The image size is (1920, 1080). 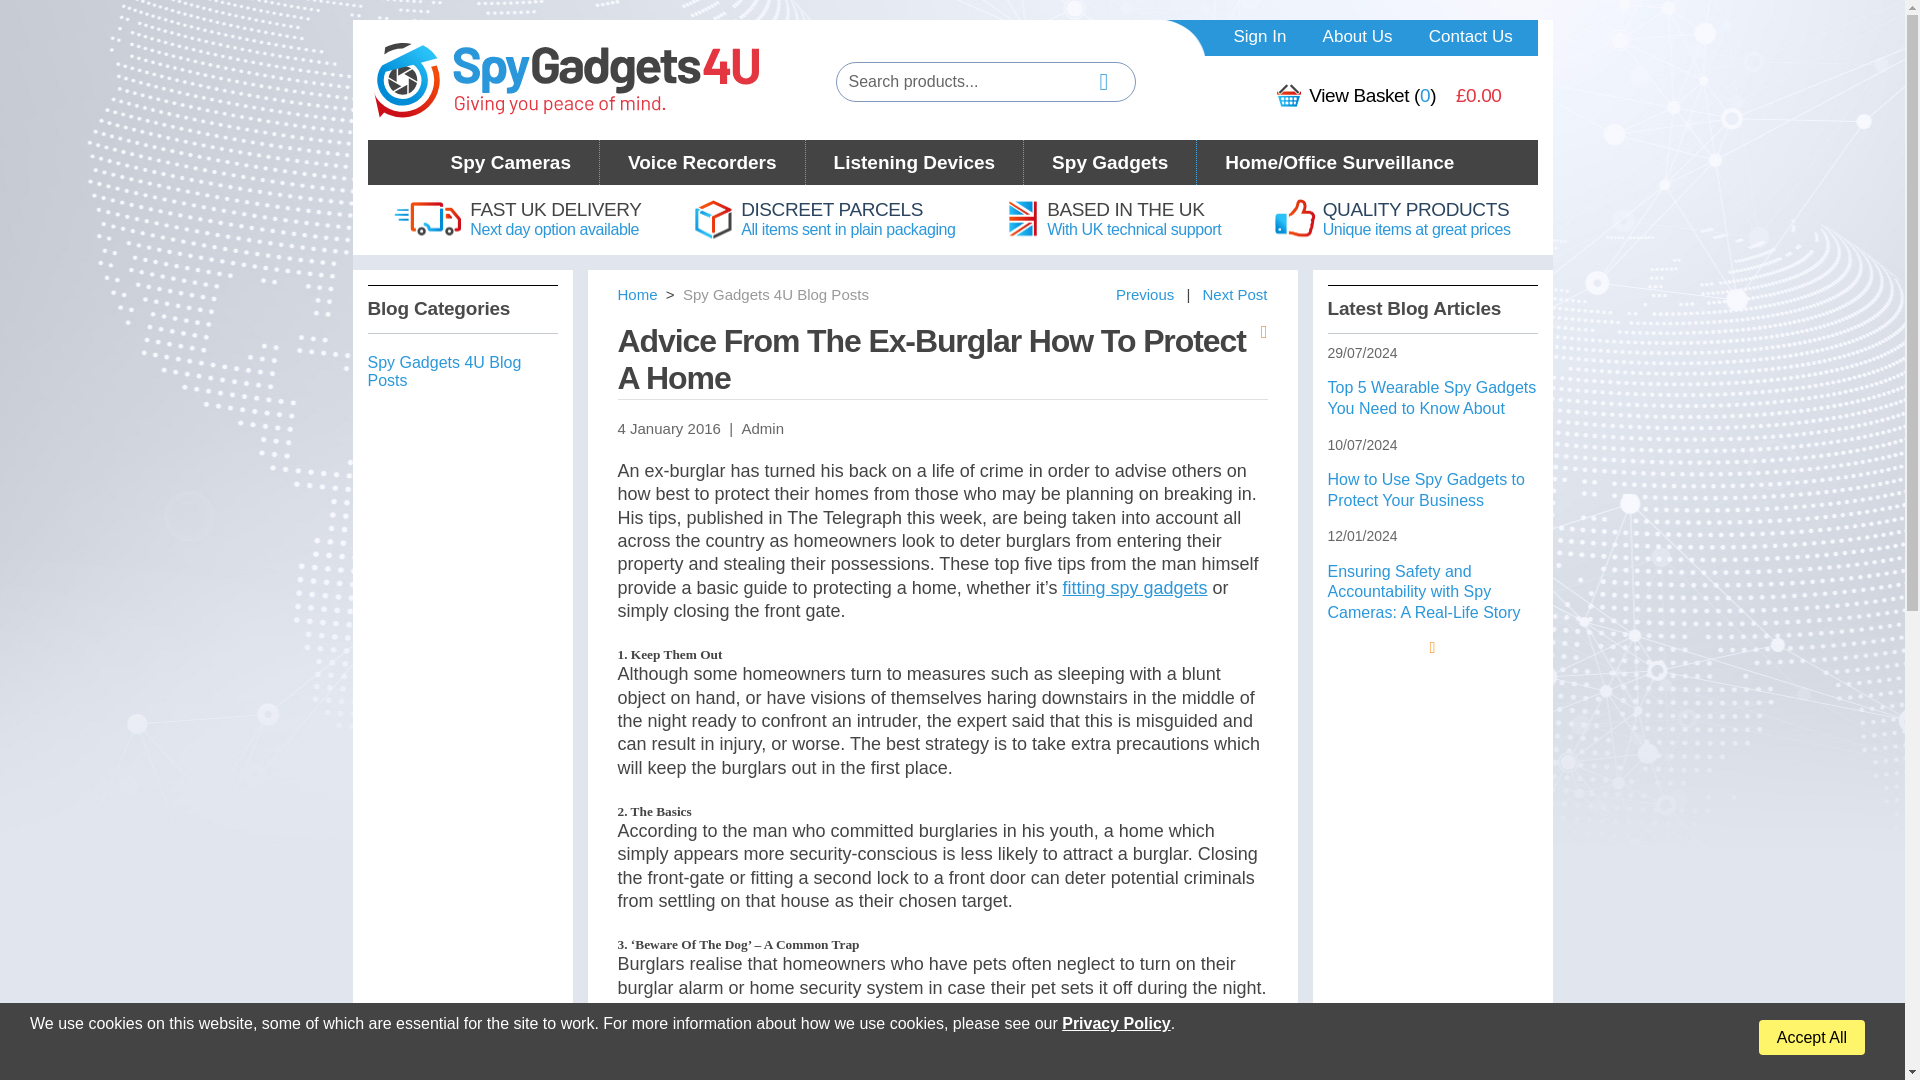 What do you see at coordinates (1260, 38) in the screenshot?
I see `Home` at bounding box center [1260, 38].